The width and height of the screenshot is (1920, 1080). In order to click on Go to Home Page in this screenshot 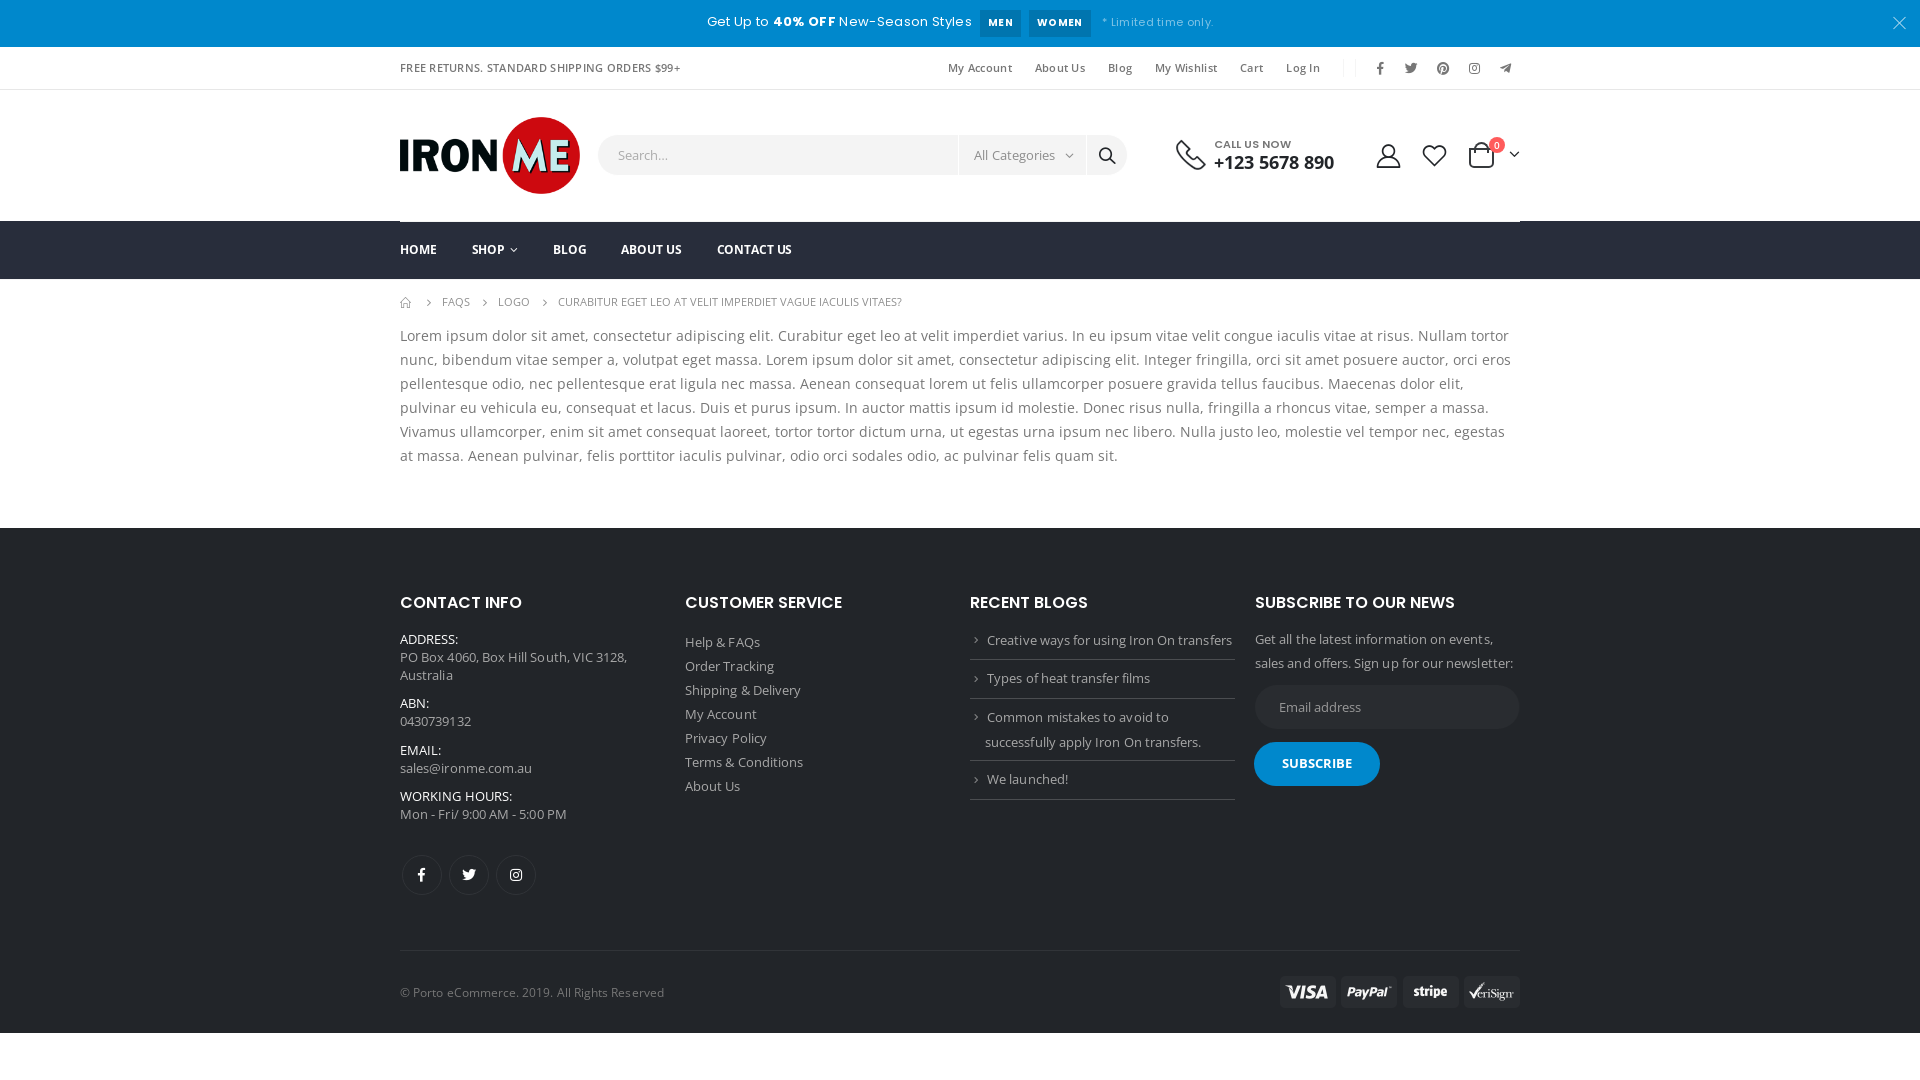, I will do `click(407, 302)`.